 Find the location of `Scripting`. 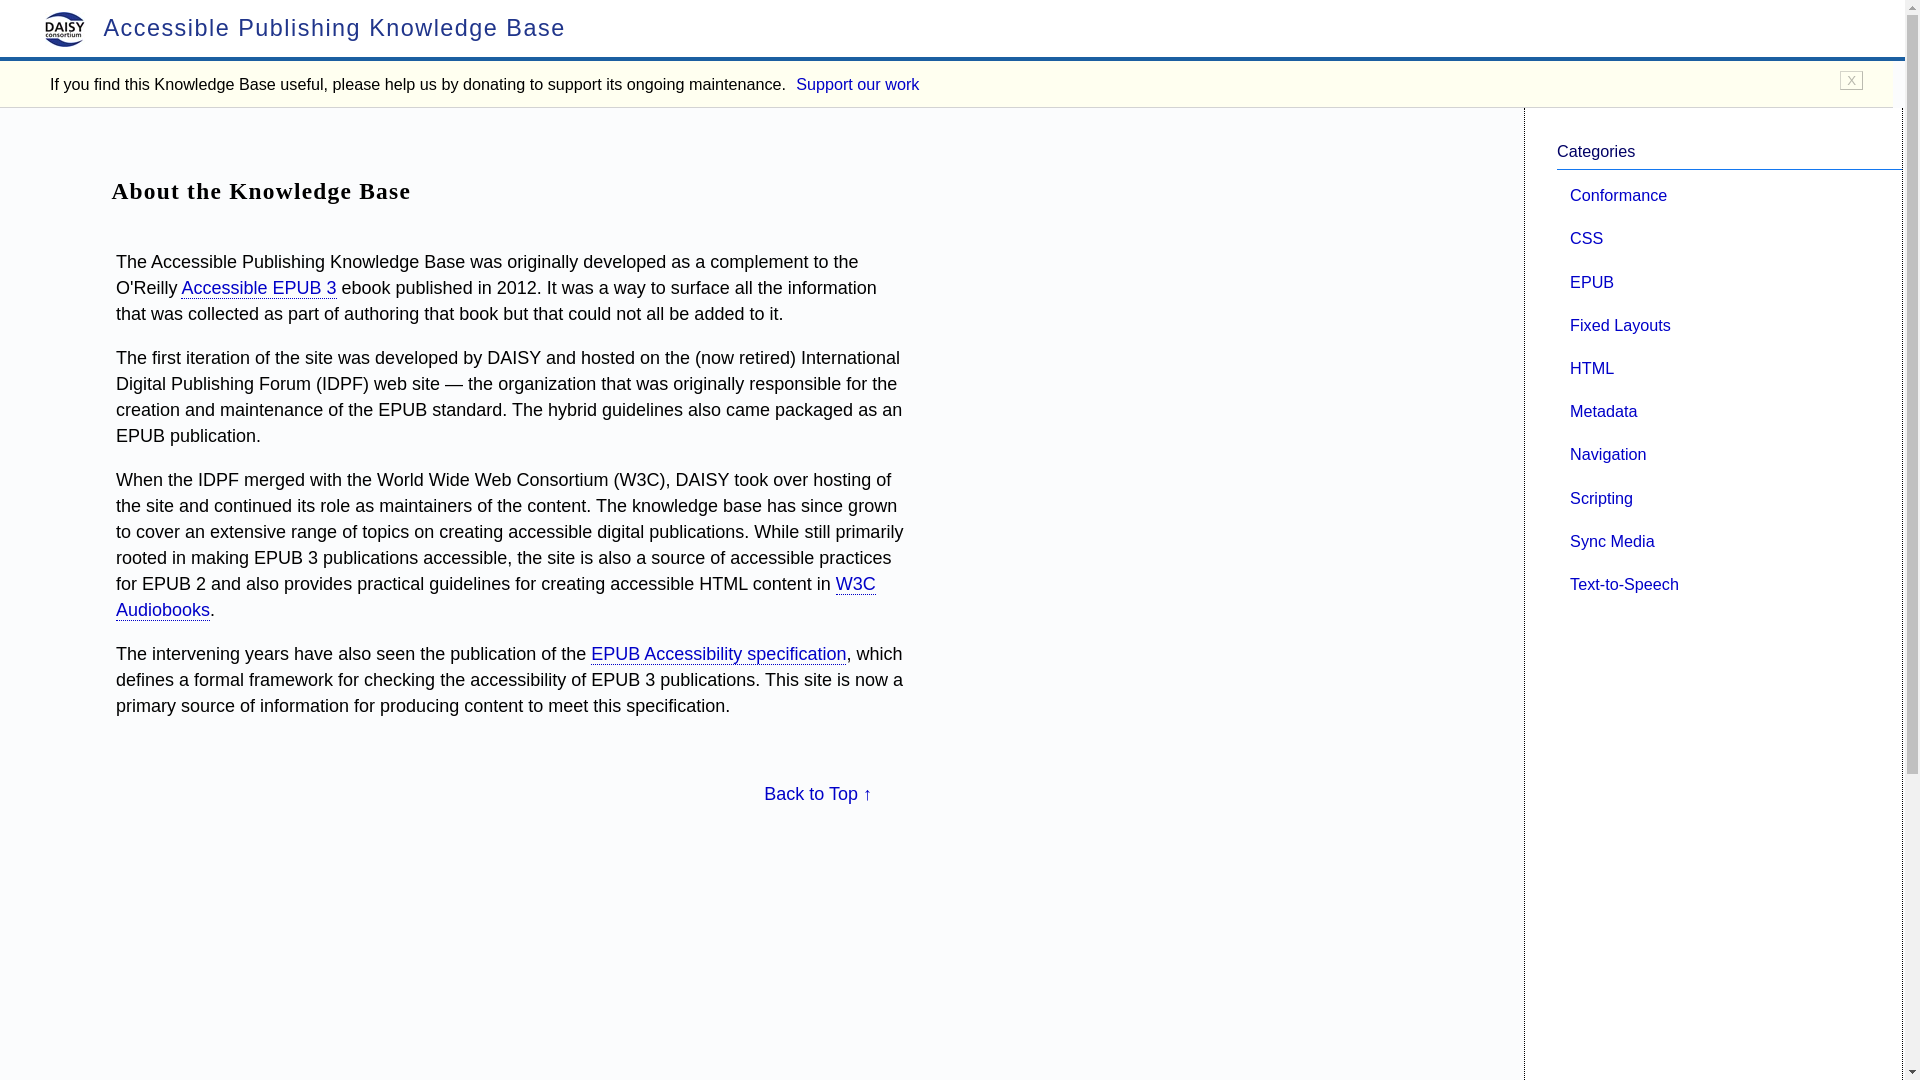

Scripting is located at coordinates (1602, 497).